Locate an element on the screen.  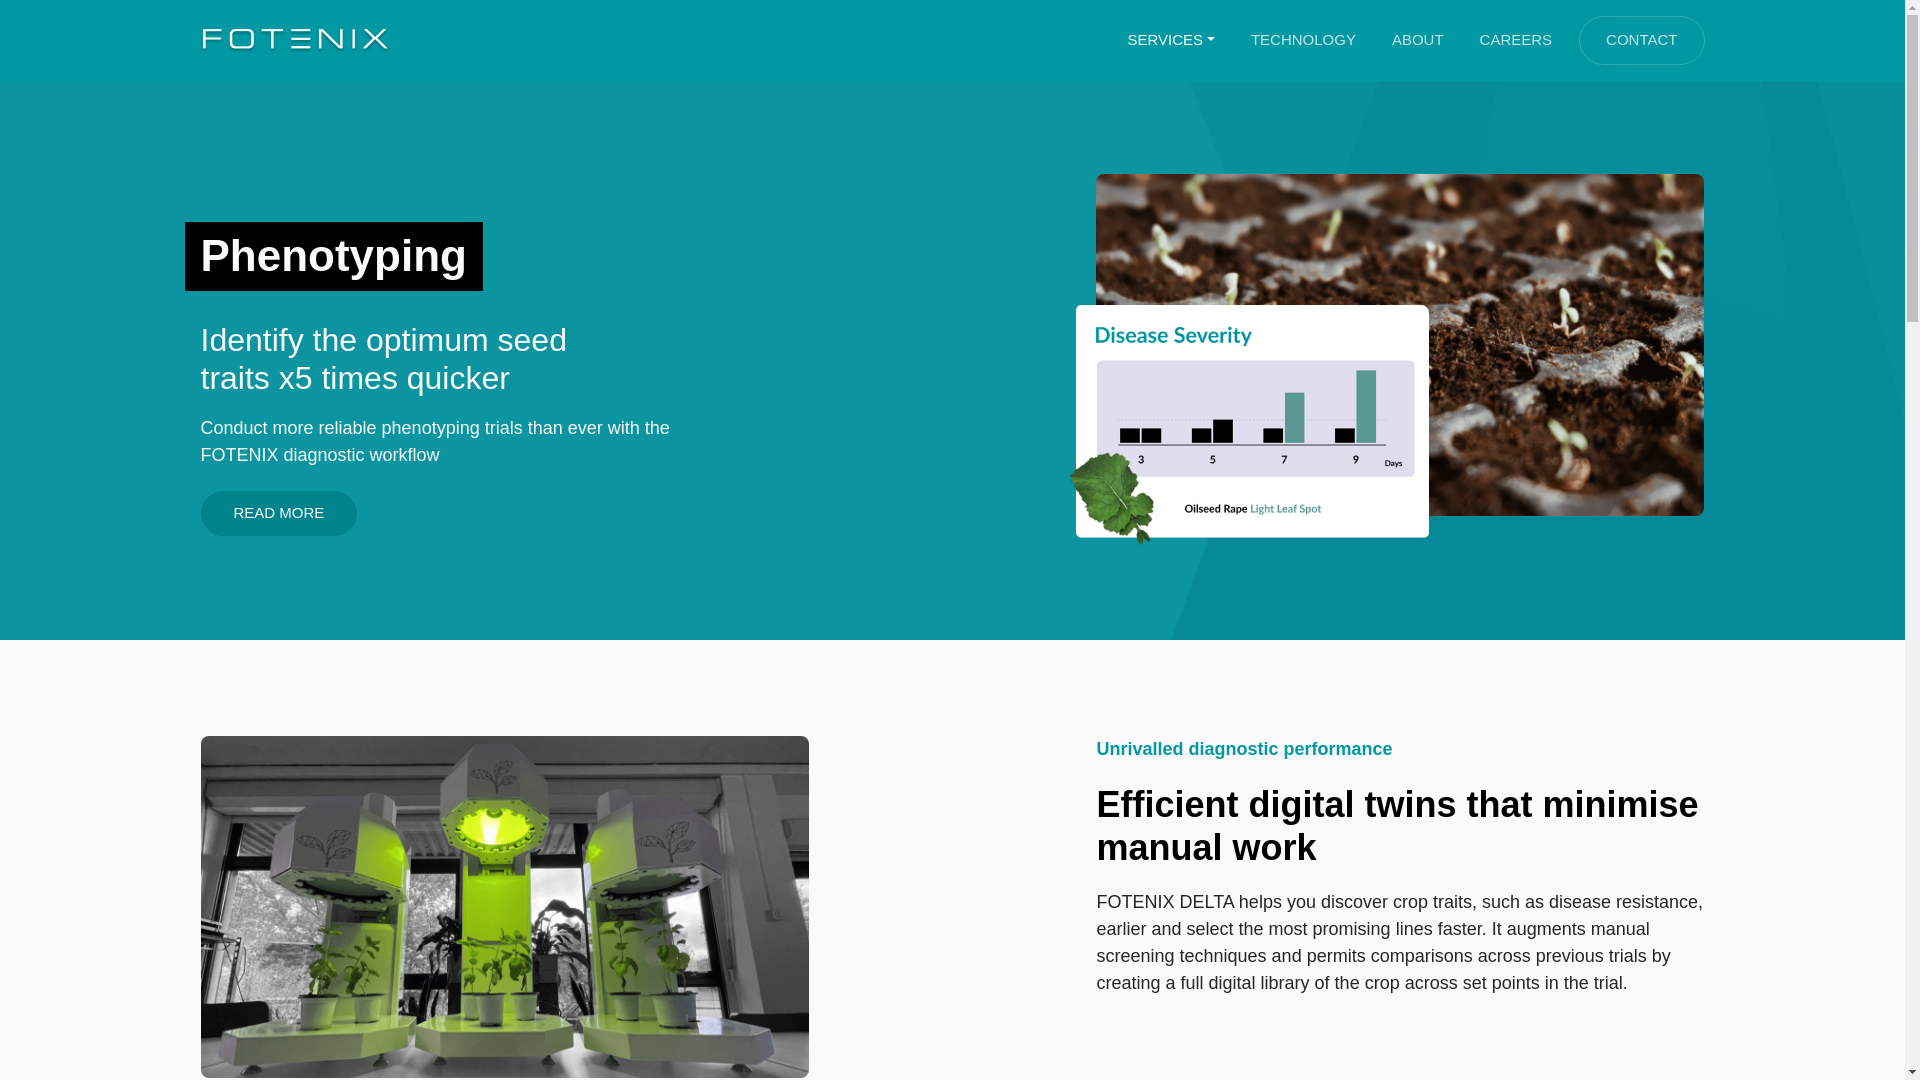
Read more is located at coordinates (278, 513).